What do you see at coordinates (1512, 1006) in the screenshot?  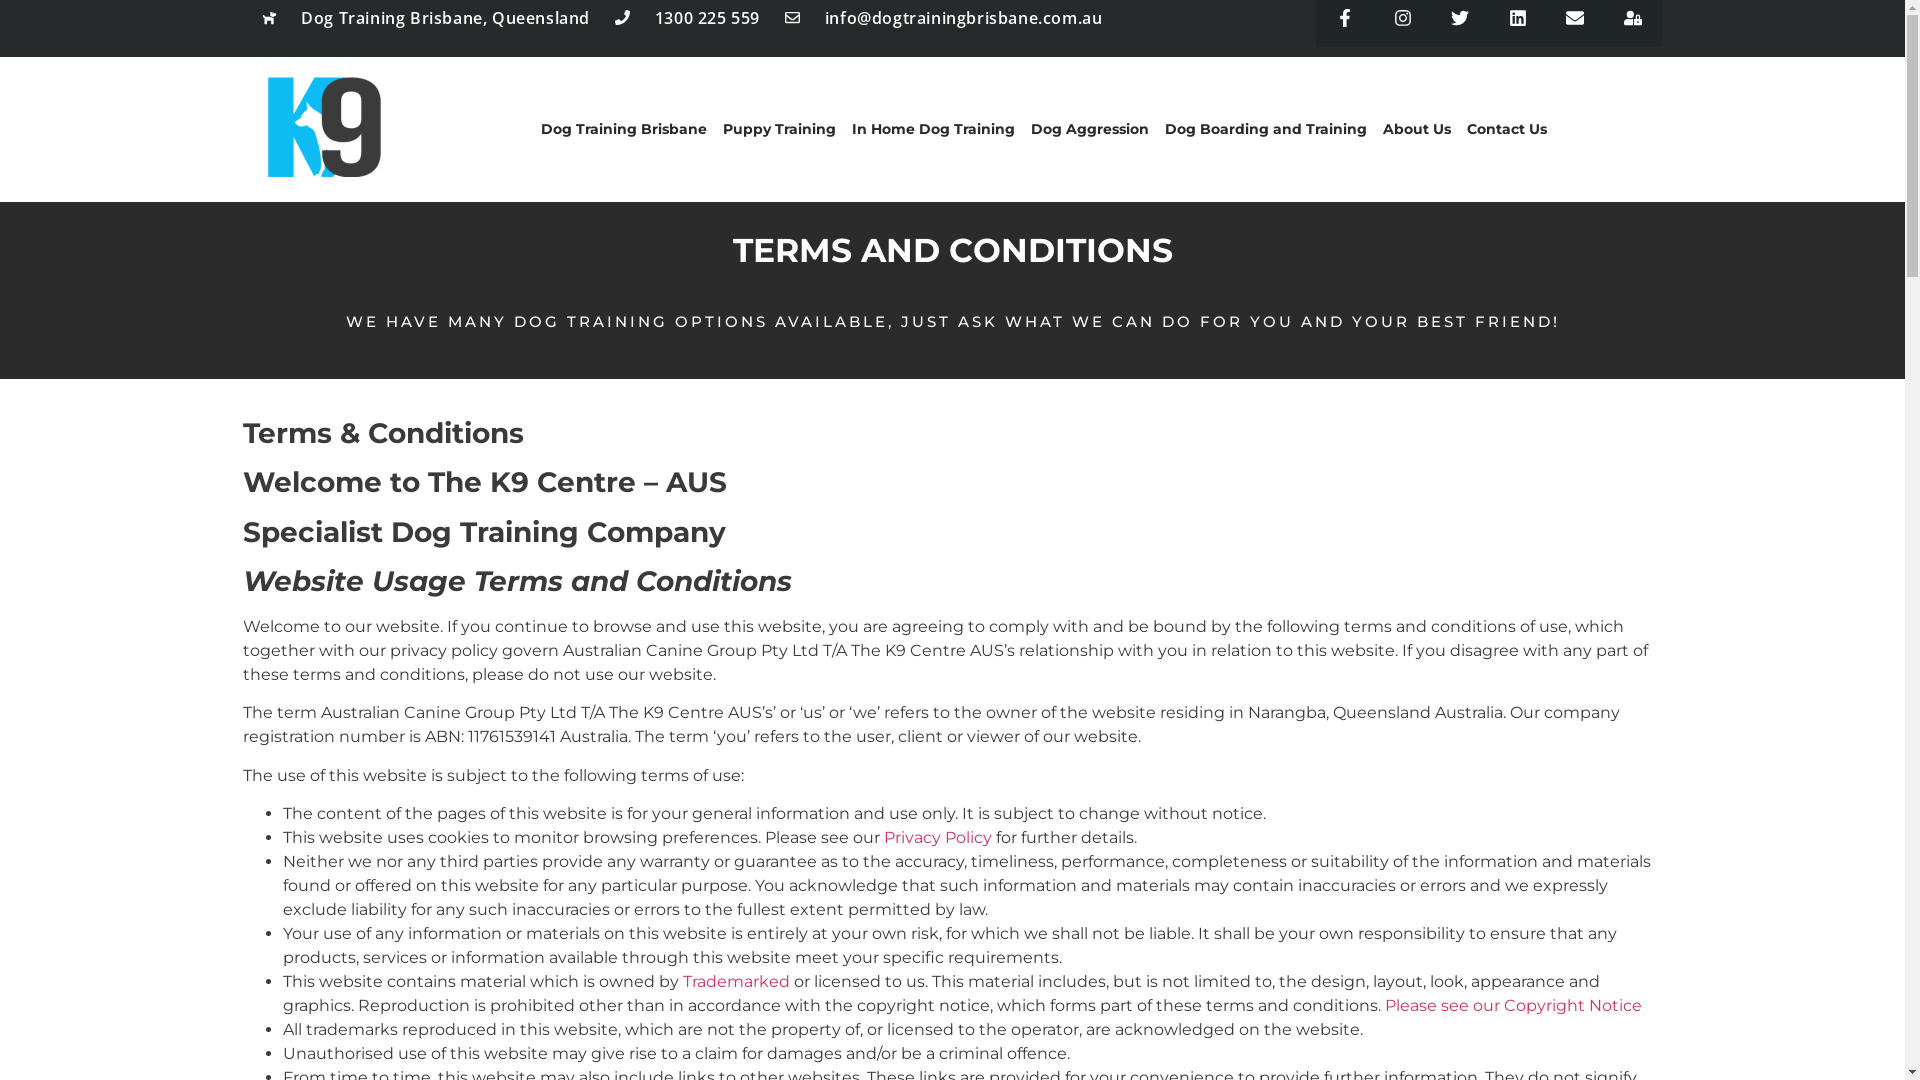 I see `Please see our Copyright Notice` at bounding box center [1512, 1006].